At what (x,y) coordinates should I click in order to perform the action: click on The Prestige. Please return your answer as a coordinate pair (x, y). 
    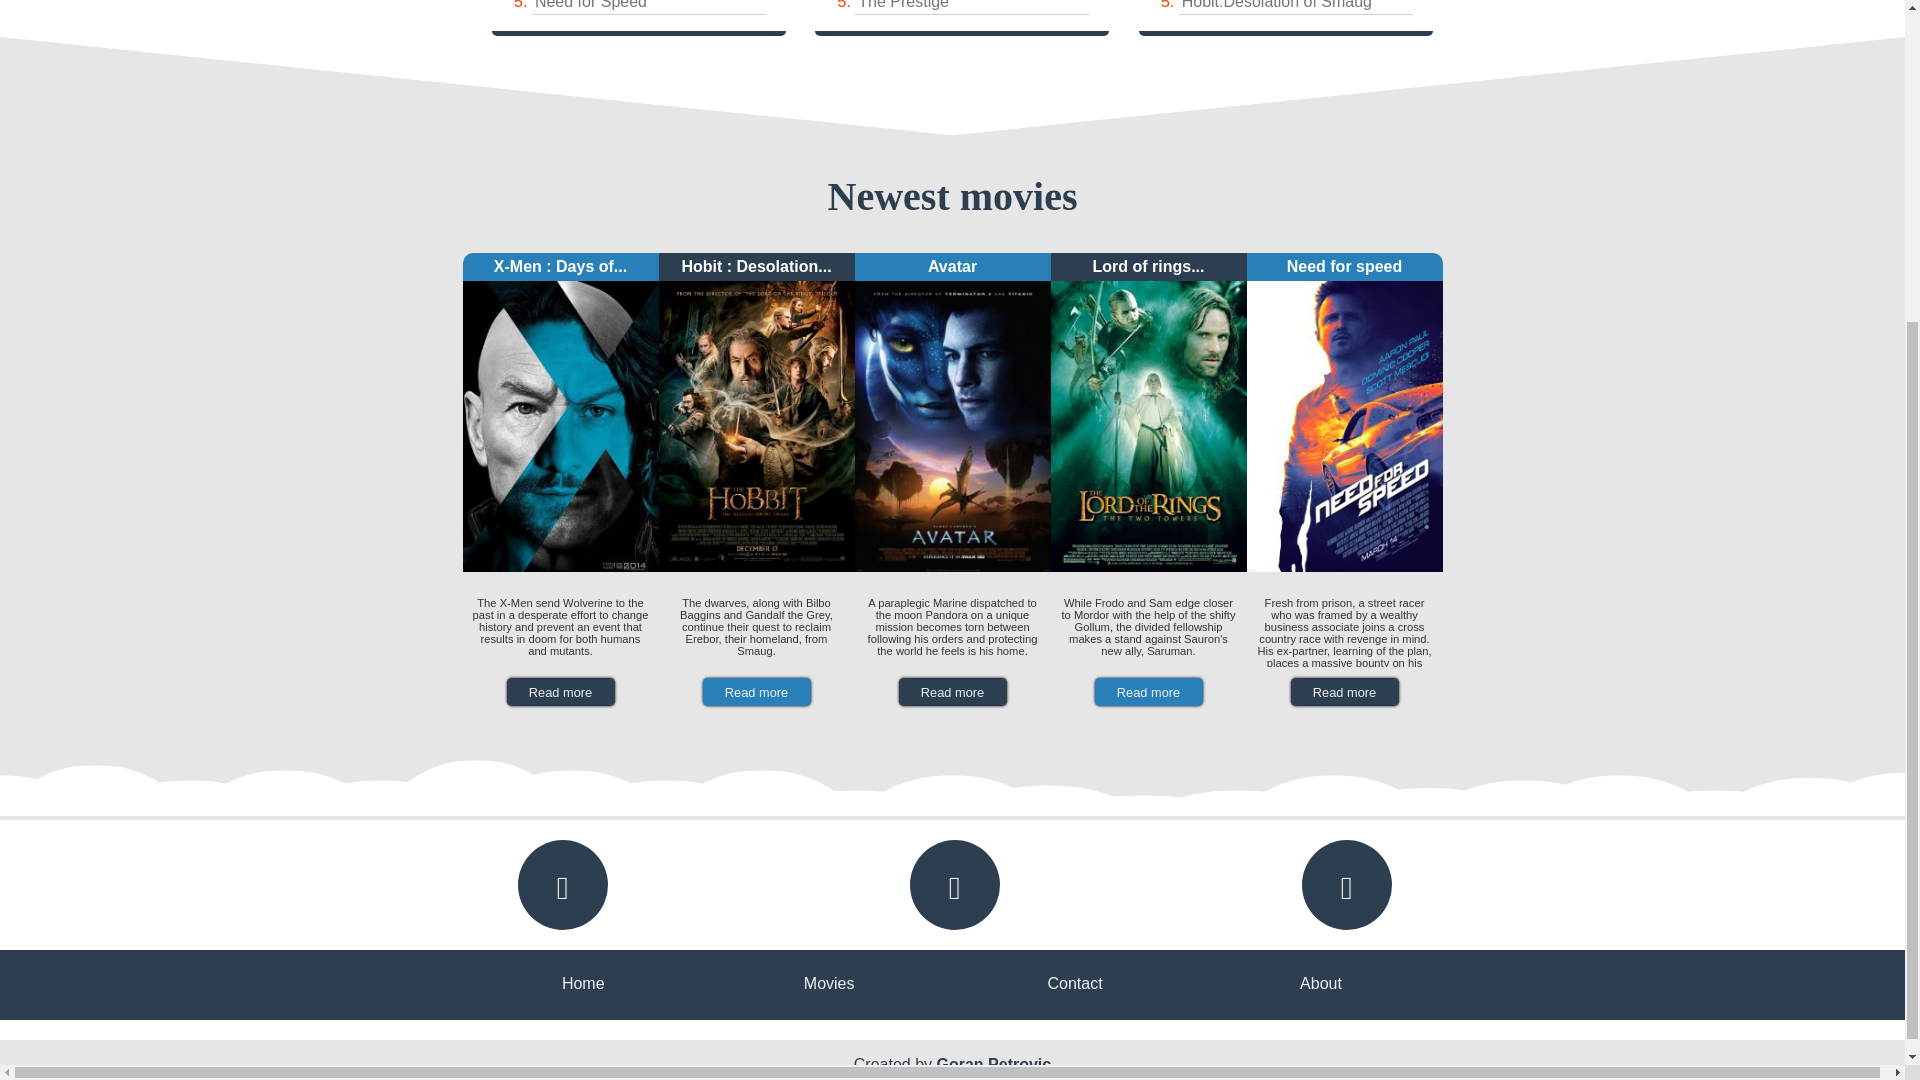
    Looking at the image, I should click on (903, 4).